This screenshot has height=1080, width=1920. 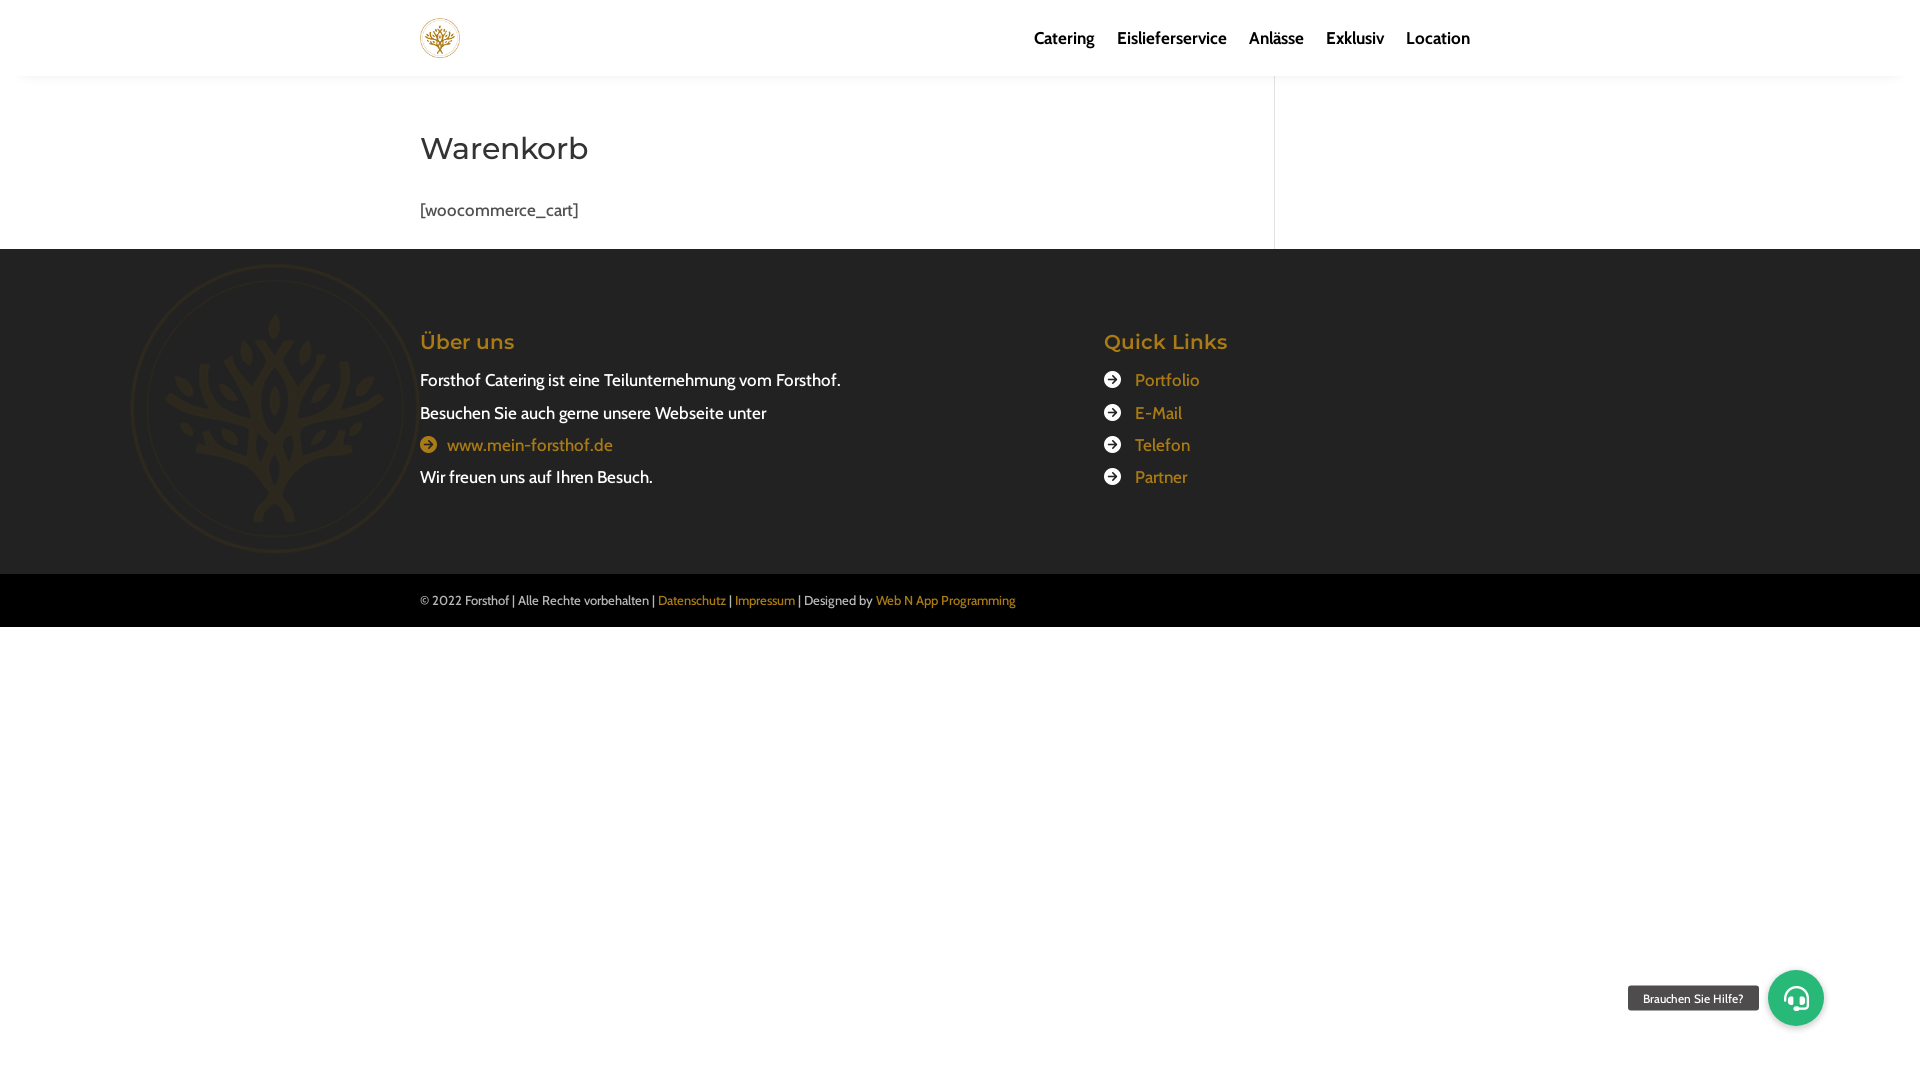 What do you see at coordinates (275, 408) in the screenshot?
I see `forsthof-logo` at bounding box center [275, 408].